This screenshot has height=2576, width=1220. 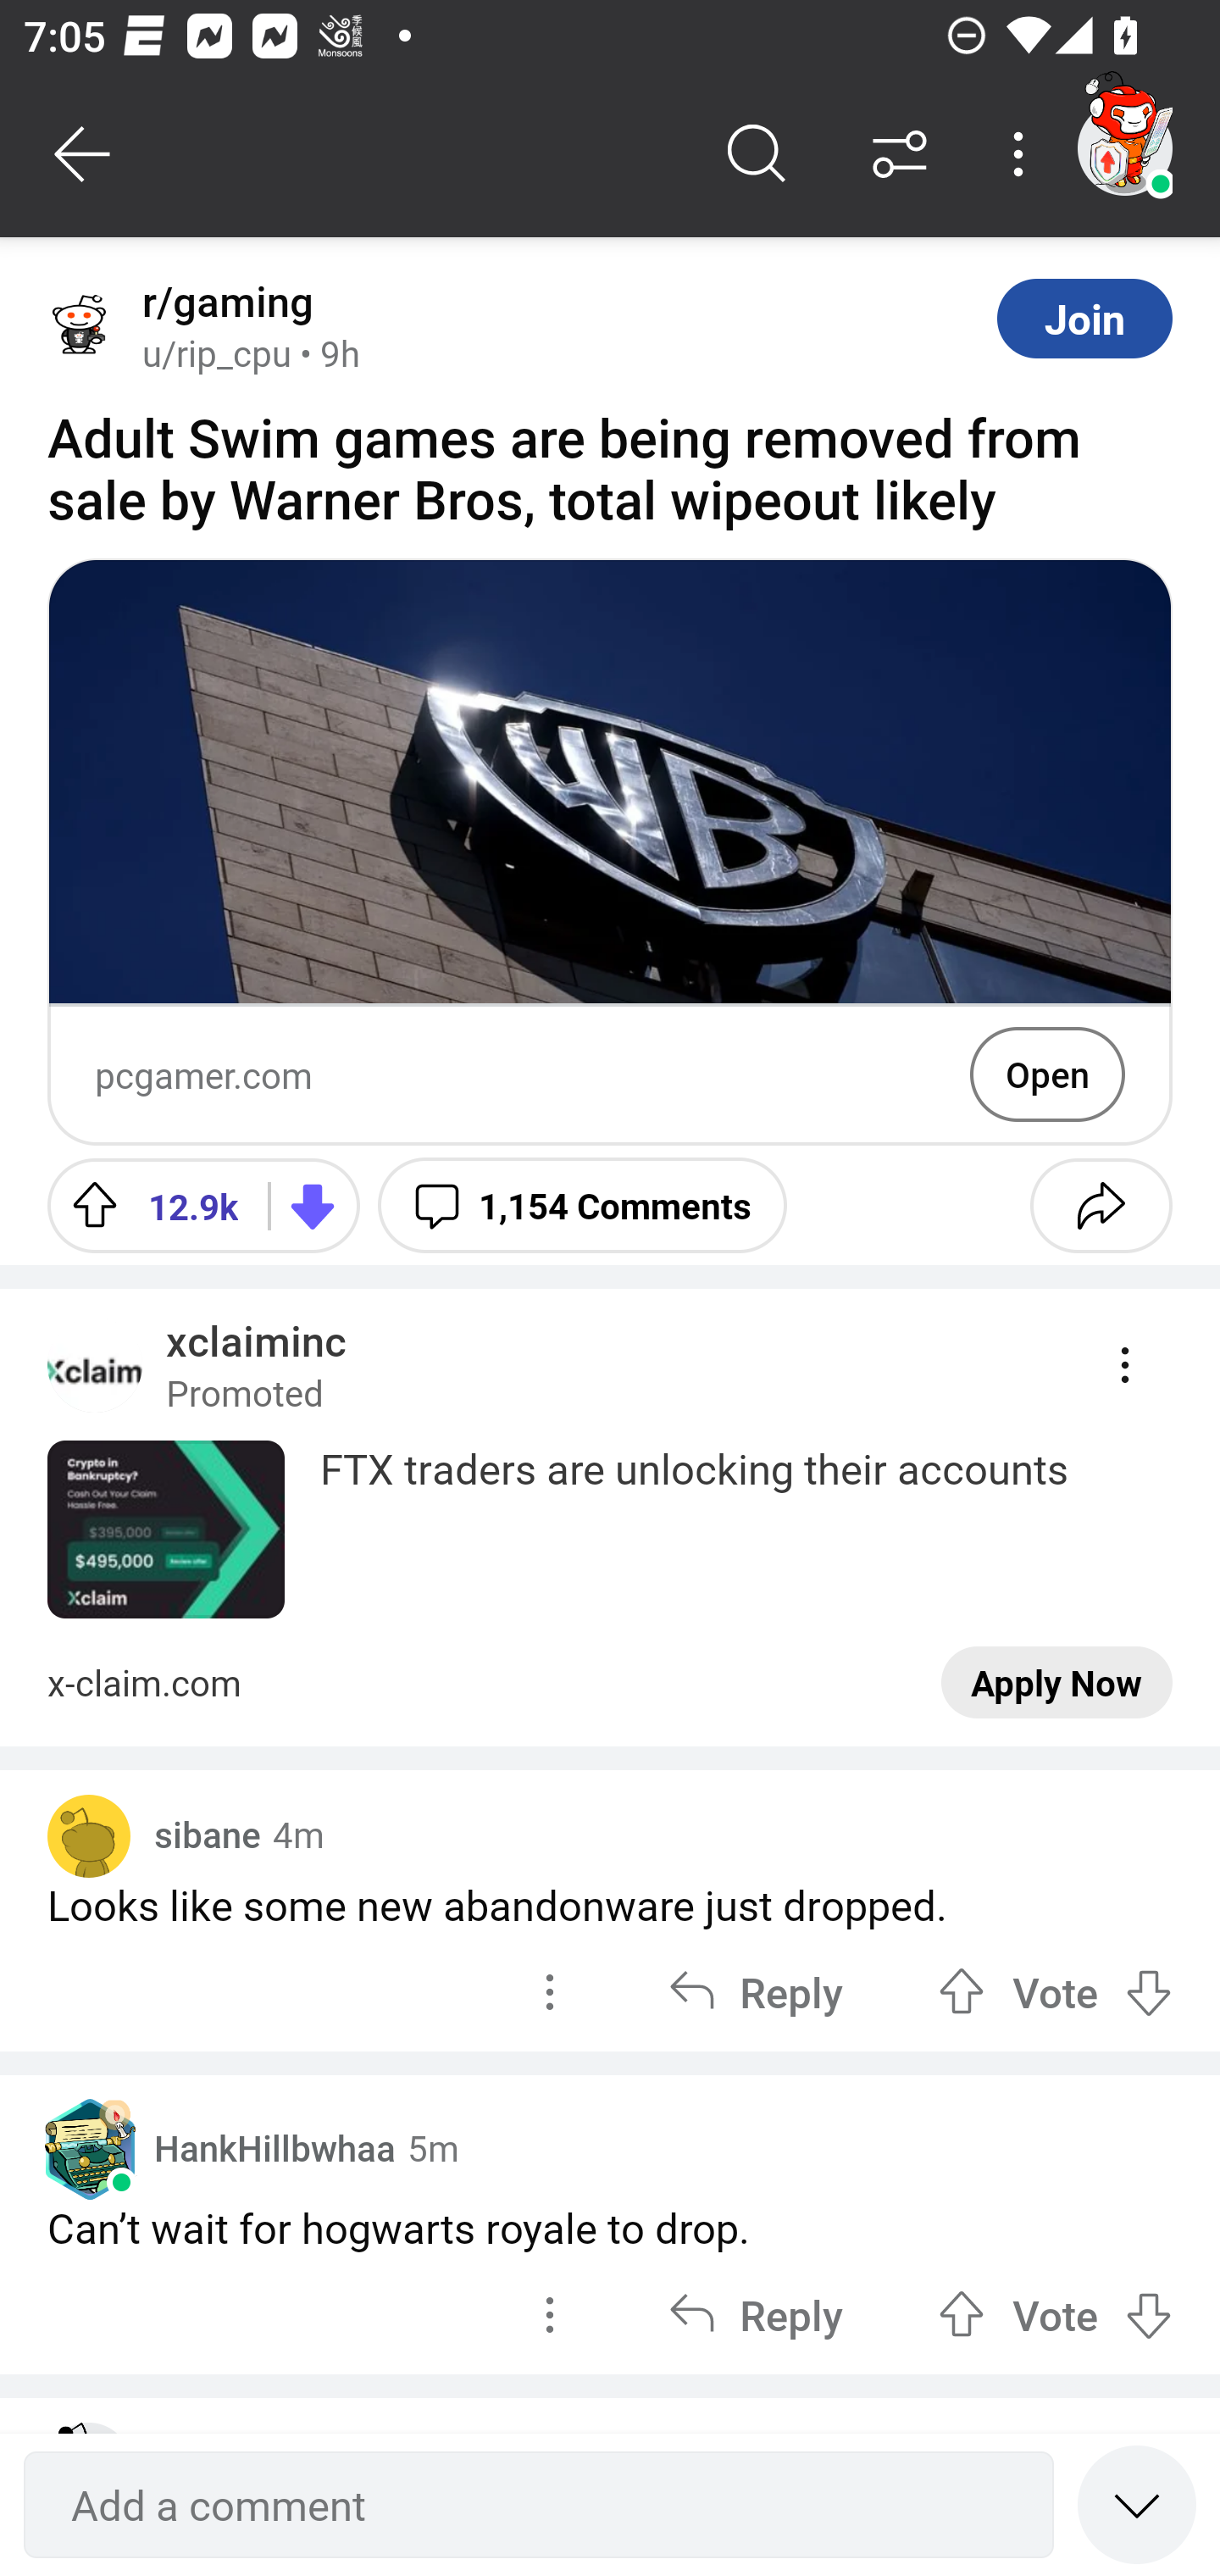 I want to click on More options, so click(x=1023, y=154).